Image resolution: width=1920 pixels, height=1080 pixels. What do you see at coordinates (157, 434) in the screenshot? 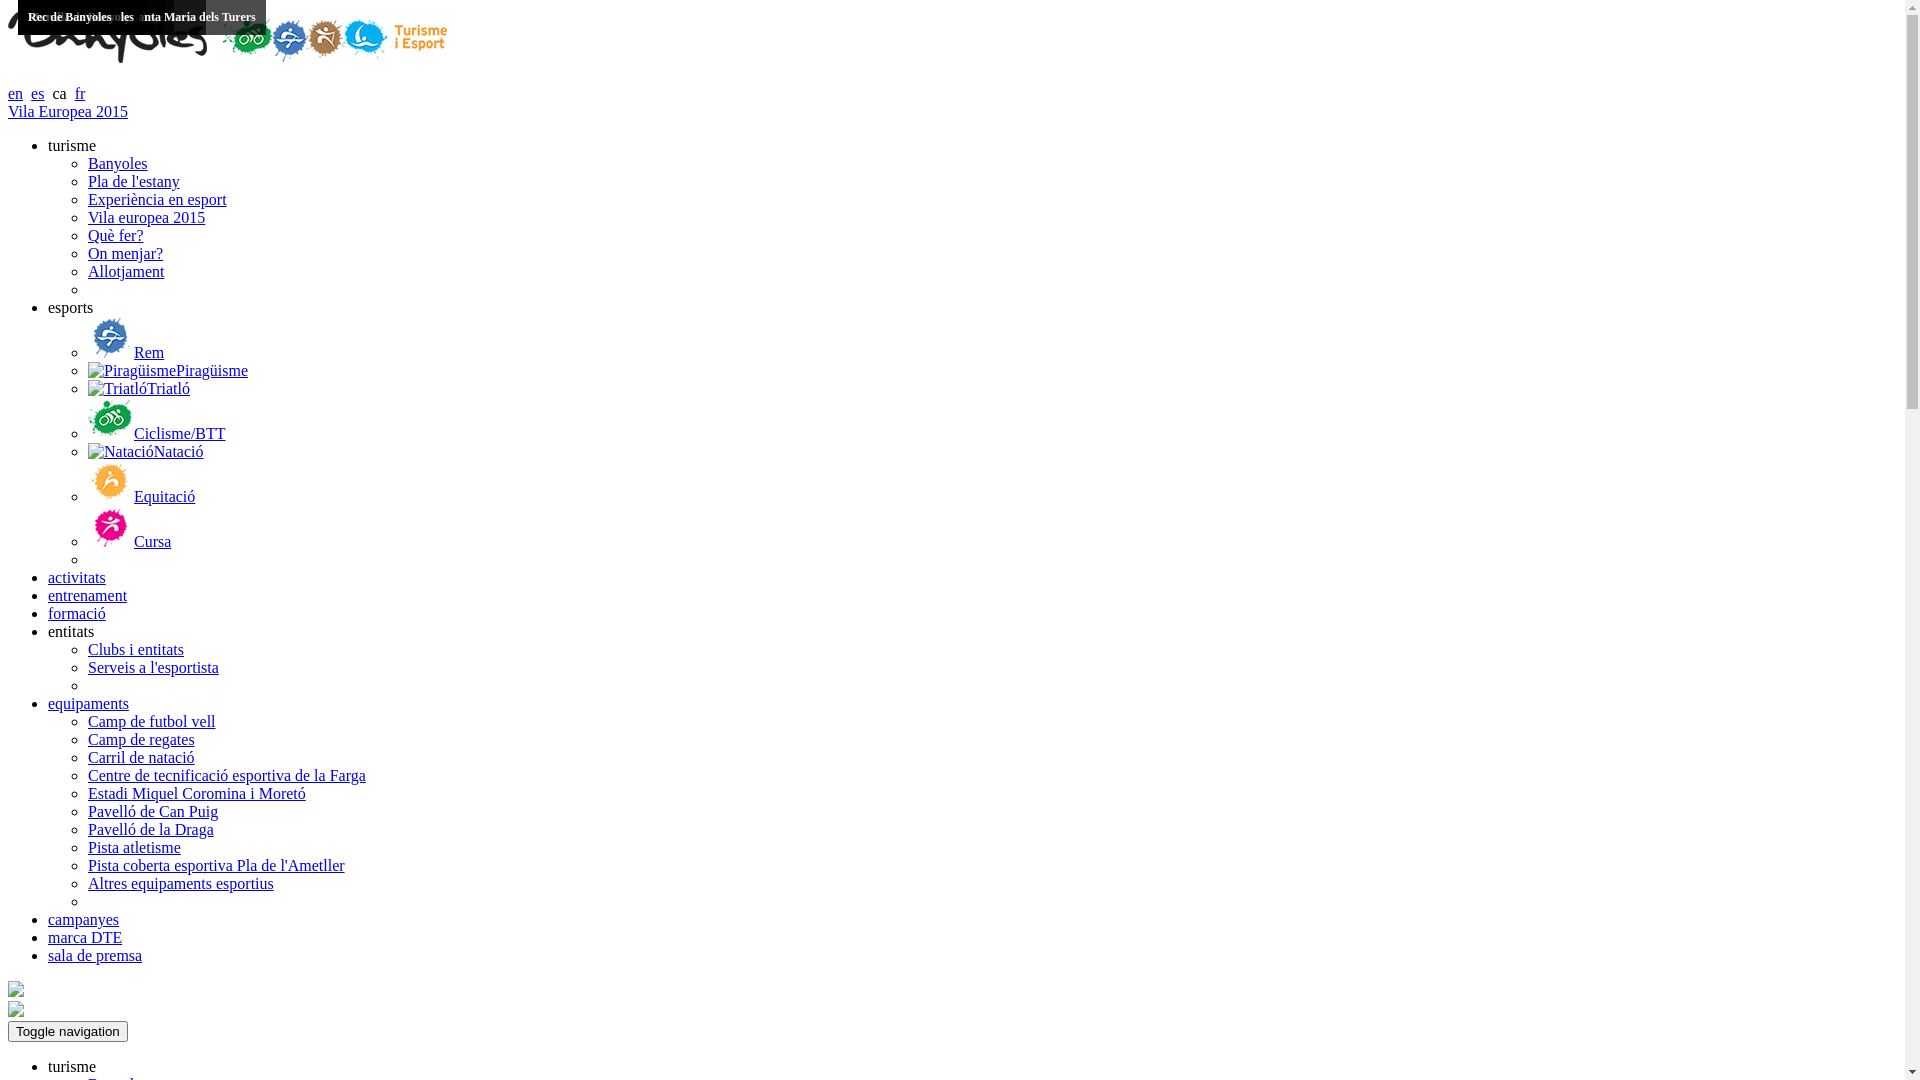
I see `Ciclisme/BTT` at bounding box center [157, 434].